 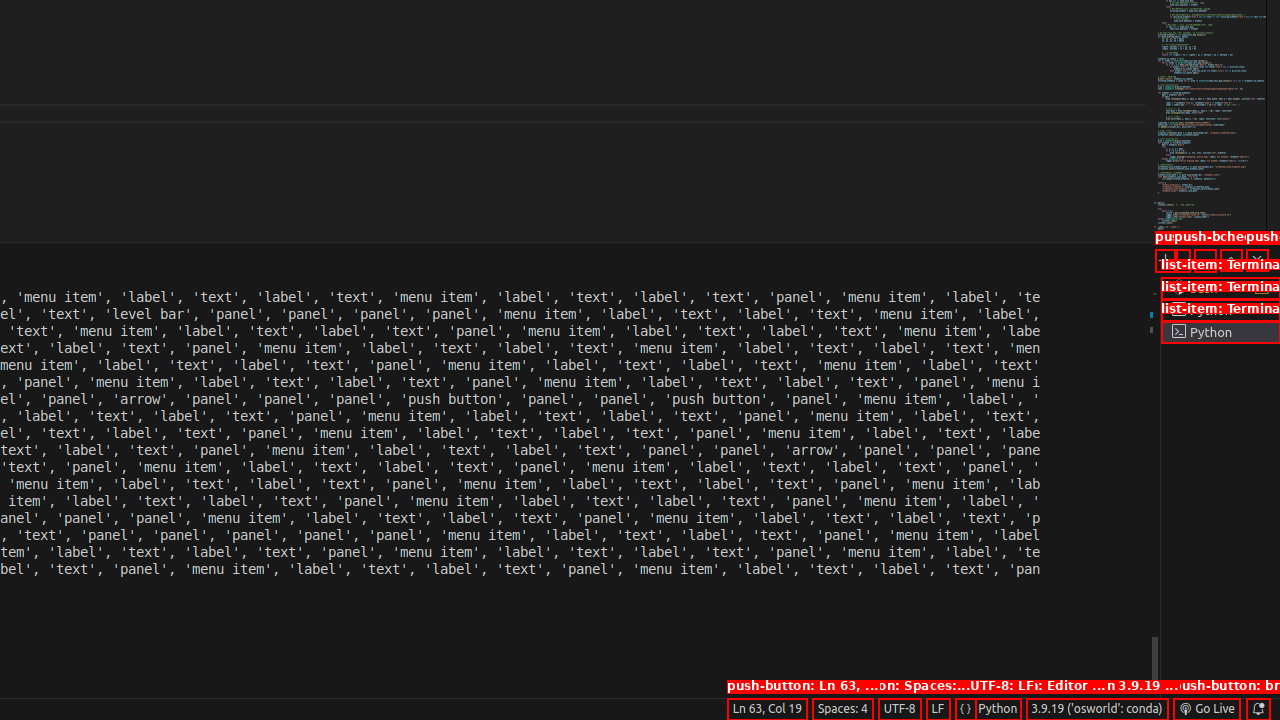 I want to click on broadcast Go Live, Click to run live server, so click(x=1206, y=709).